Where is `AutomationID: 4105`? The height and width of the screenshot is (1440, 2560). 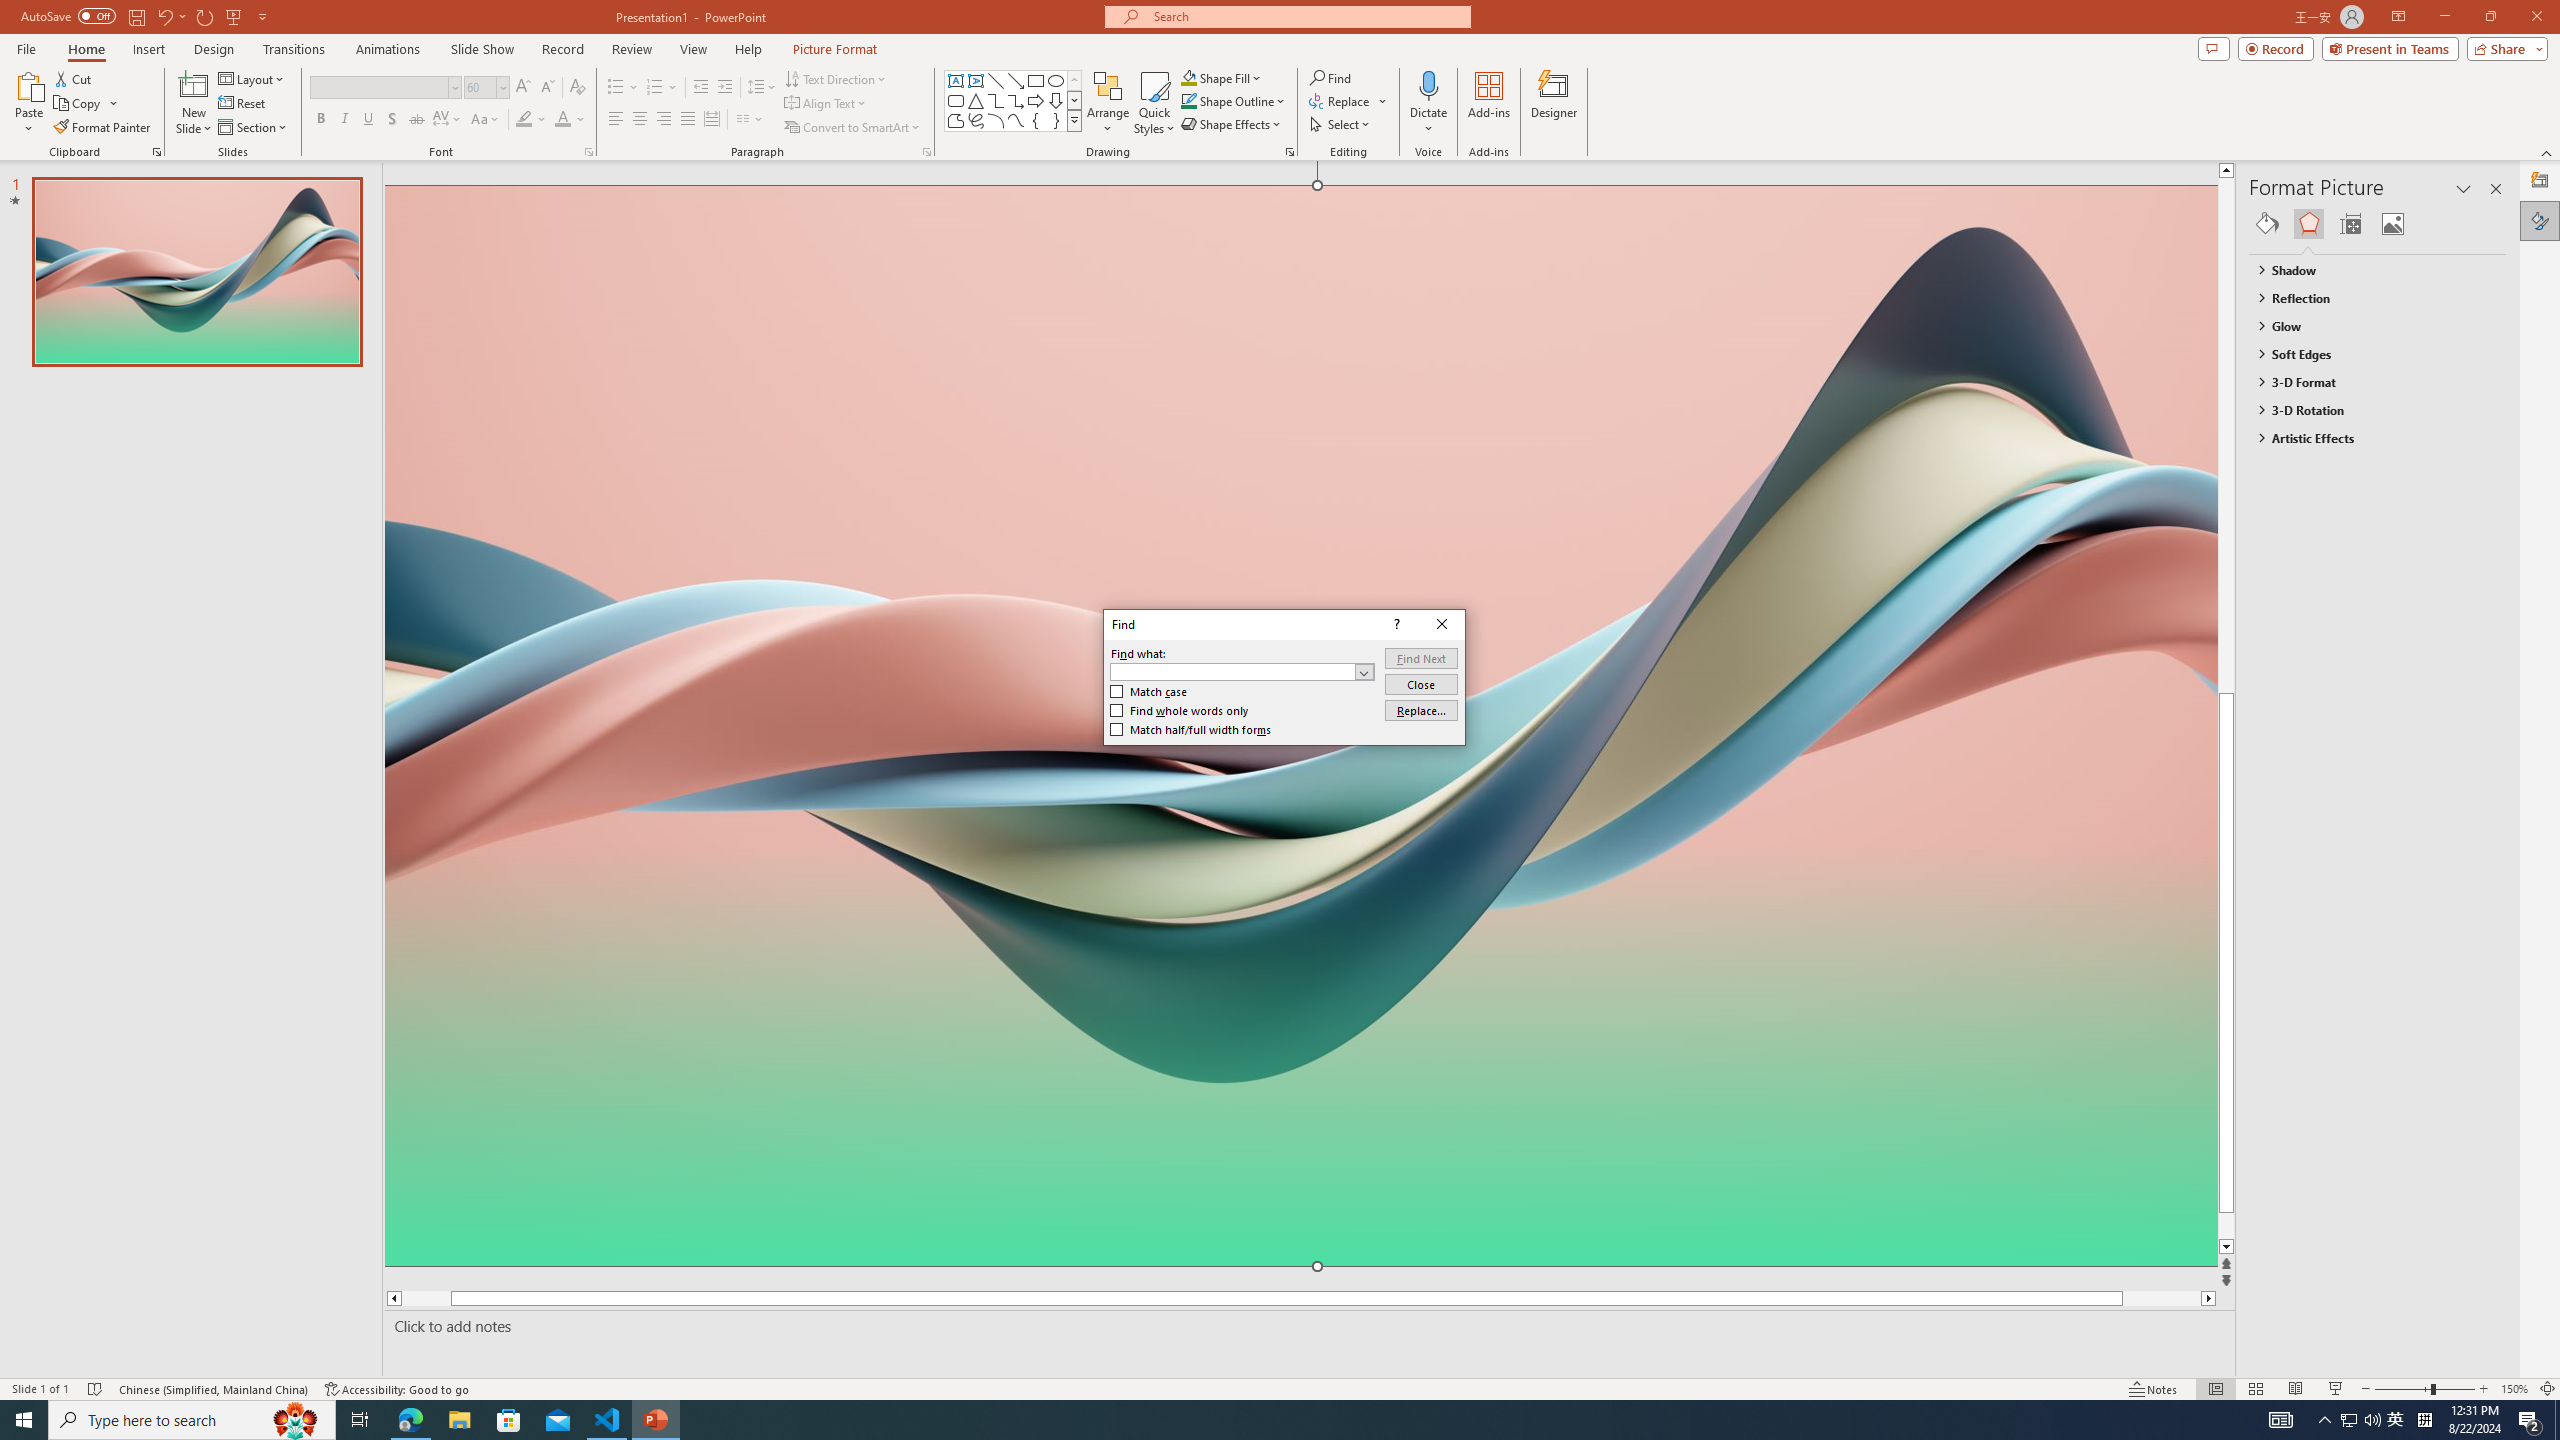 AutomationID: 4105 is located at coordinates (2280, 1420).